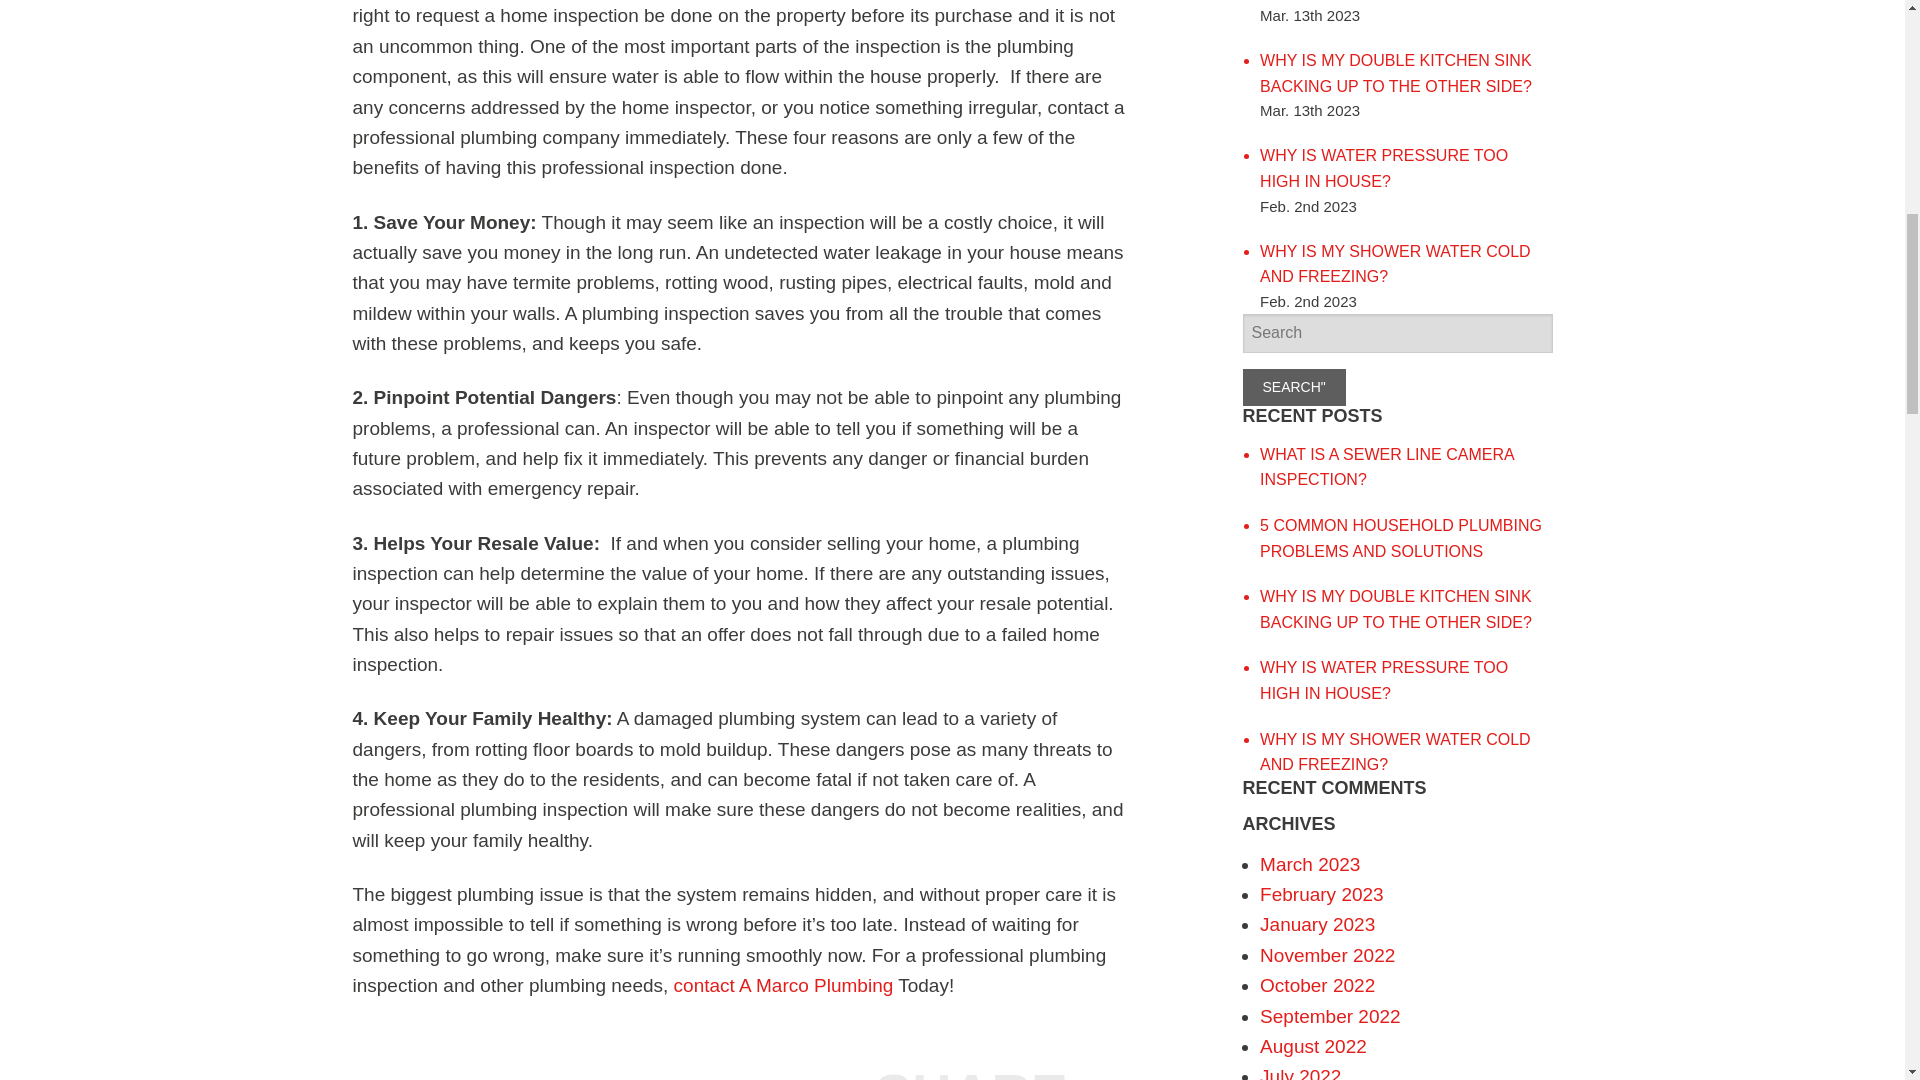 Image resolution: width=1920 pixels, height=1080 pixels. Describe the element at coordinates (1294, 388) in the screenshot. I see `Search` at that location.